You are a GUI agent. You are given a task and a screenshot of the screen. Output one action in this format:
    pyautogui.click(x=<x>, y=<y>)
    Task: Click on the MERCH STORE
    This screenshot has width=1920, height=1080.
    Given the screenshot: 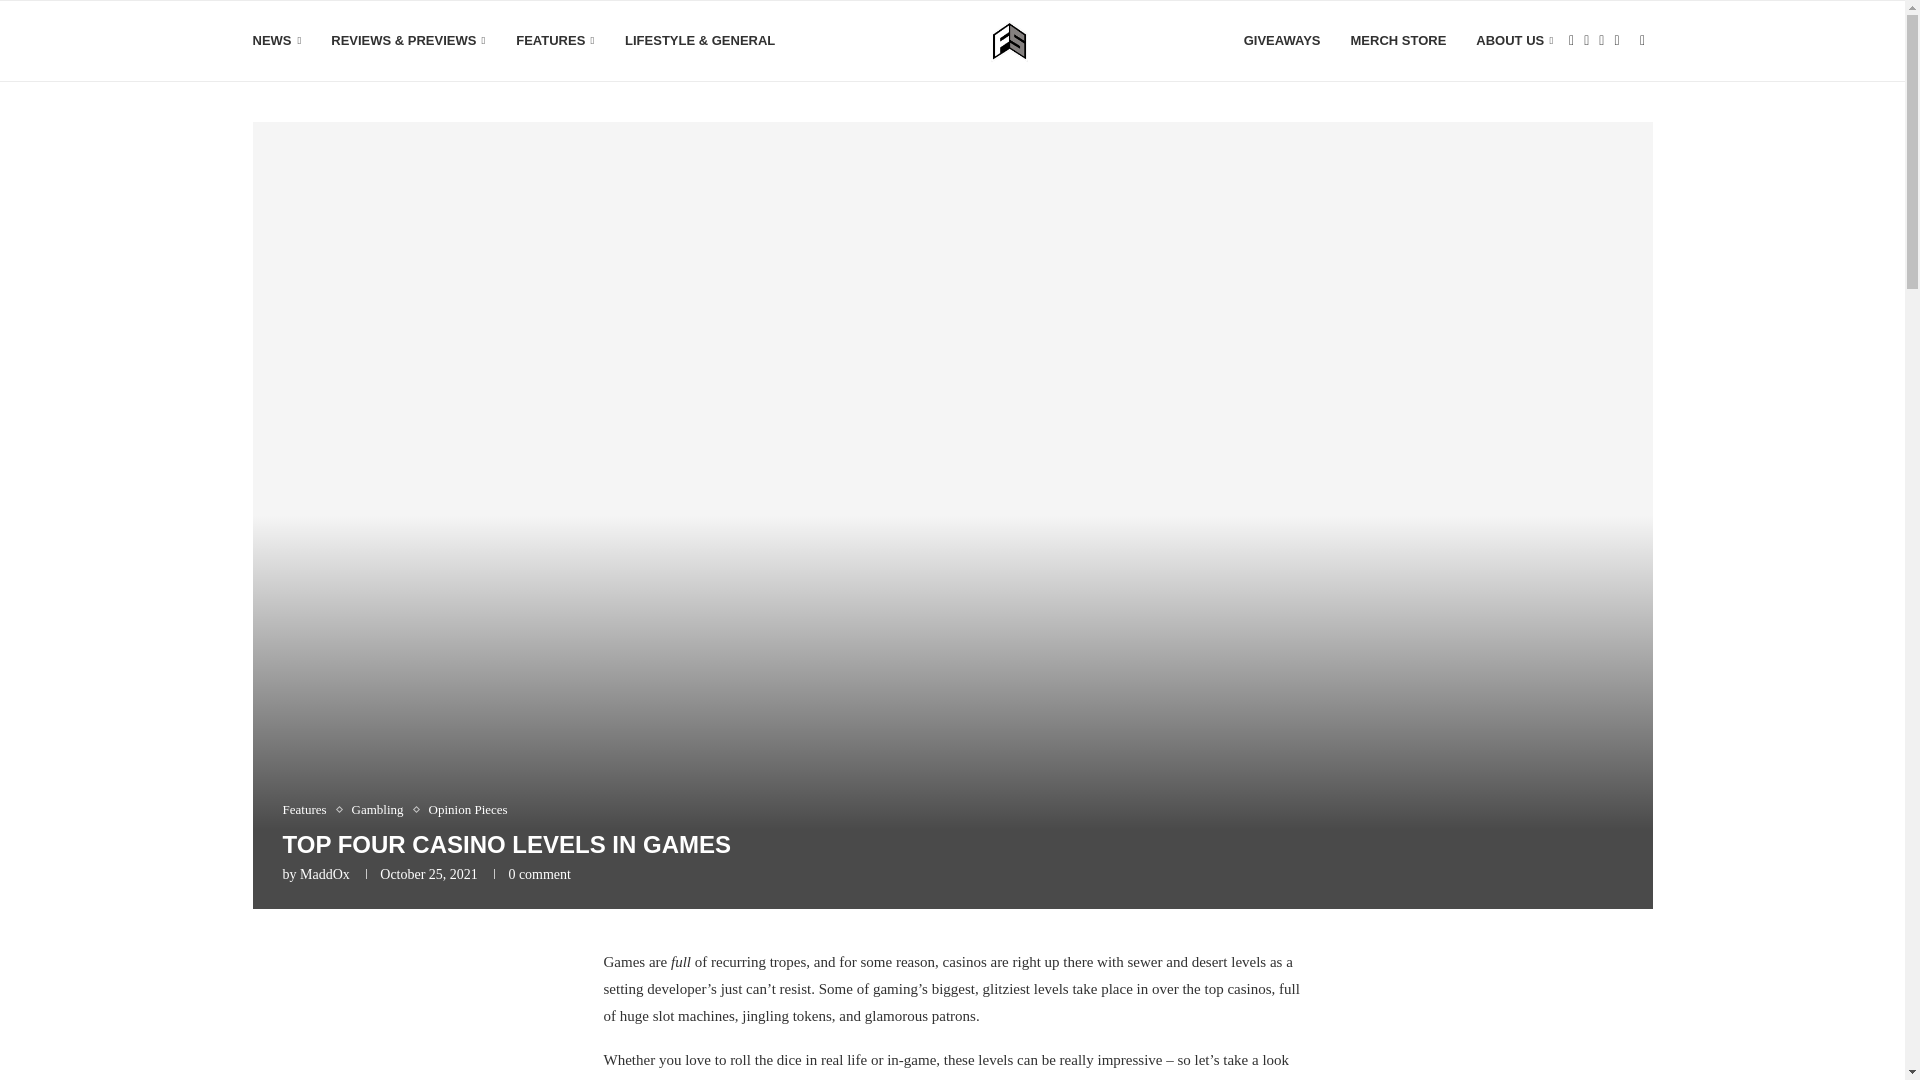 What is the action you would take?
    pyautogui.click(x=1399, y=41)
    